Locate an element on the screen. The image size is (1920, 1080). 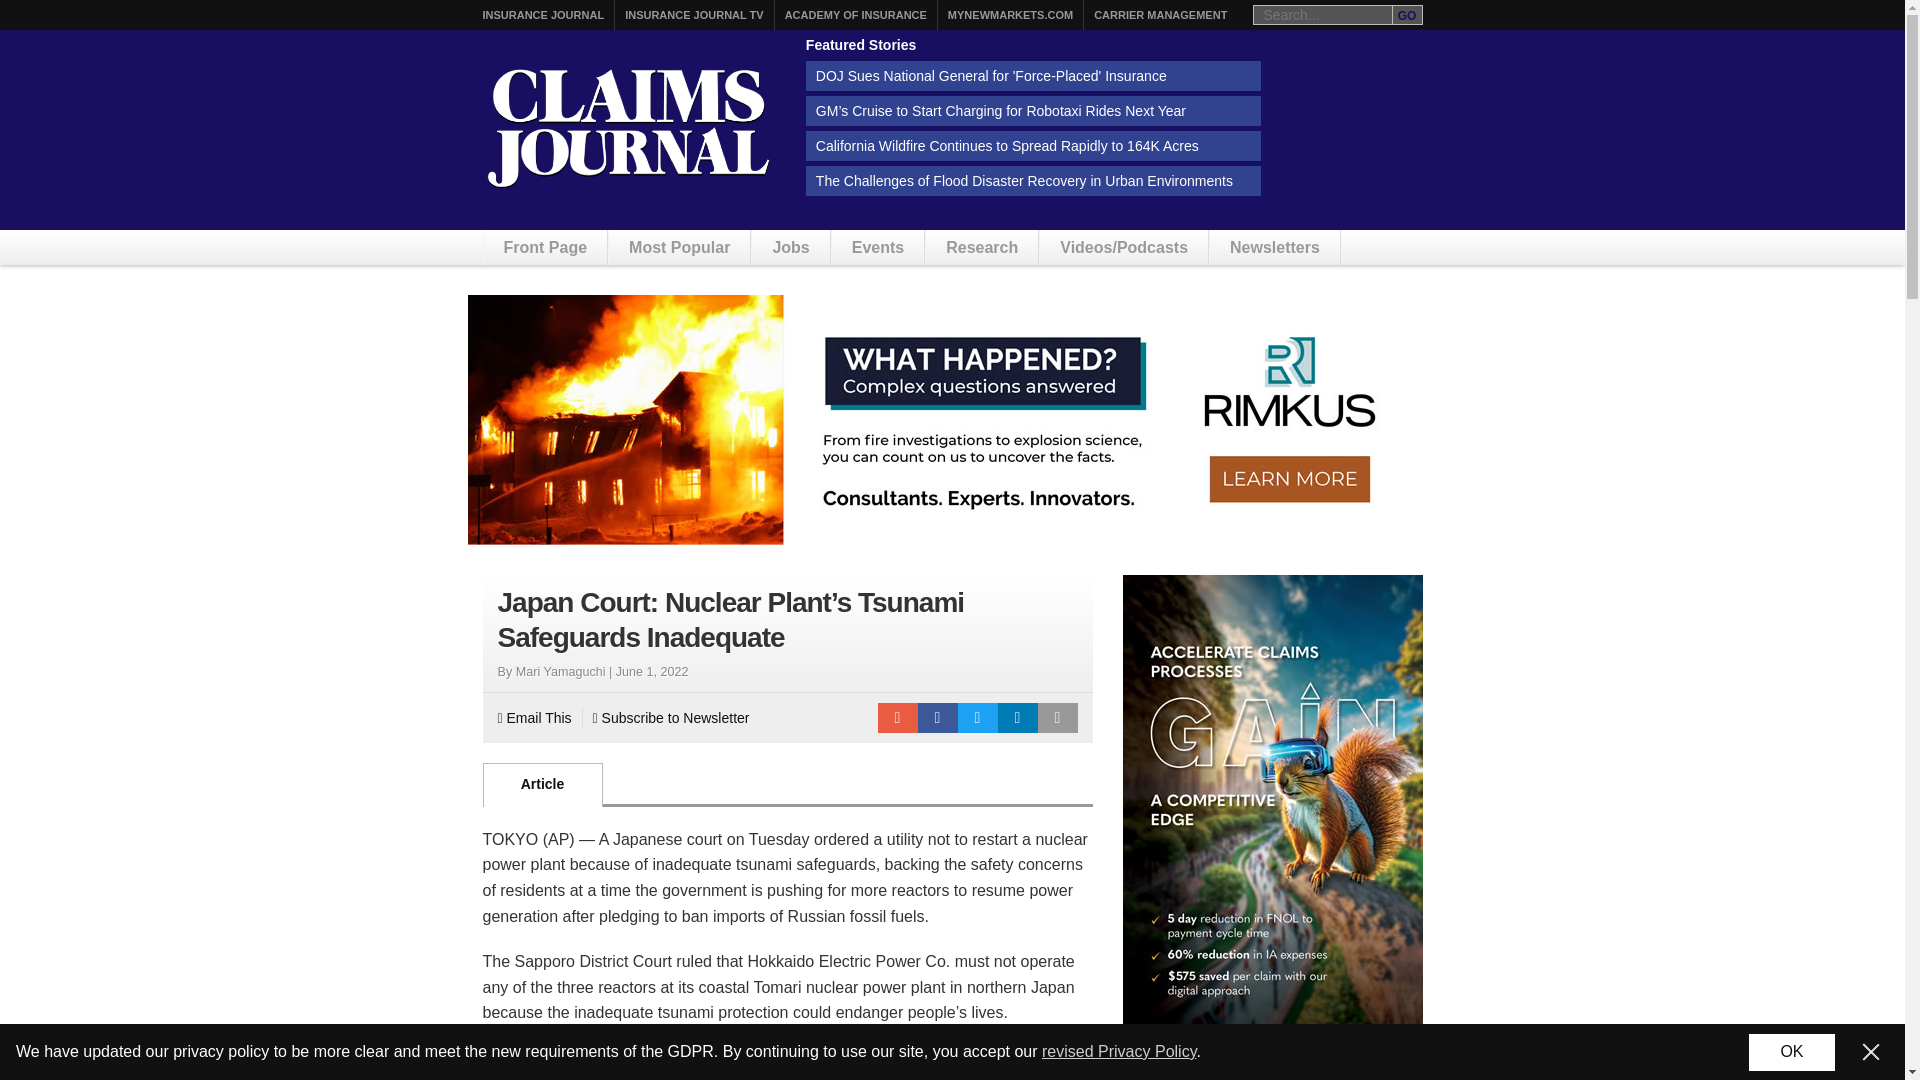
Front Page is located at coordinates (546, 247).